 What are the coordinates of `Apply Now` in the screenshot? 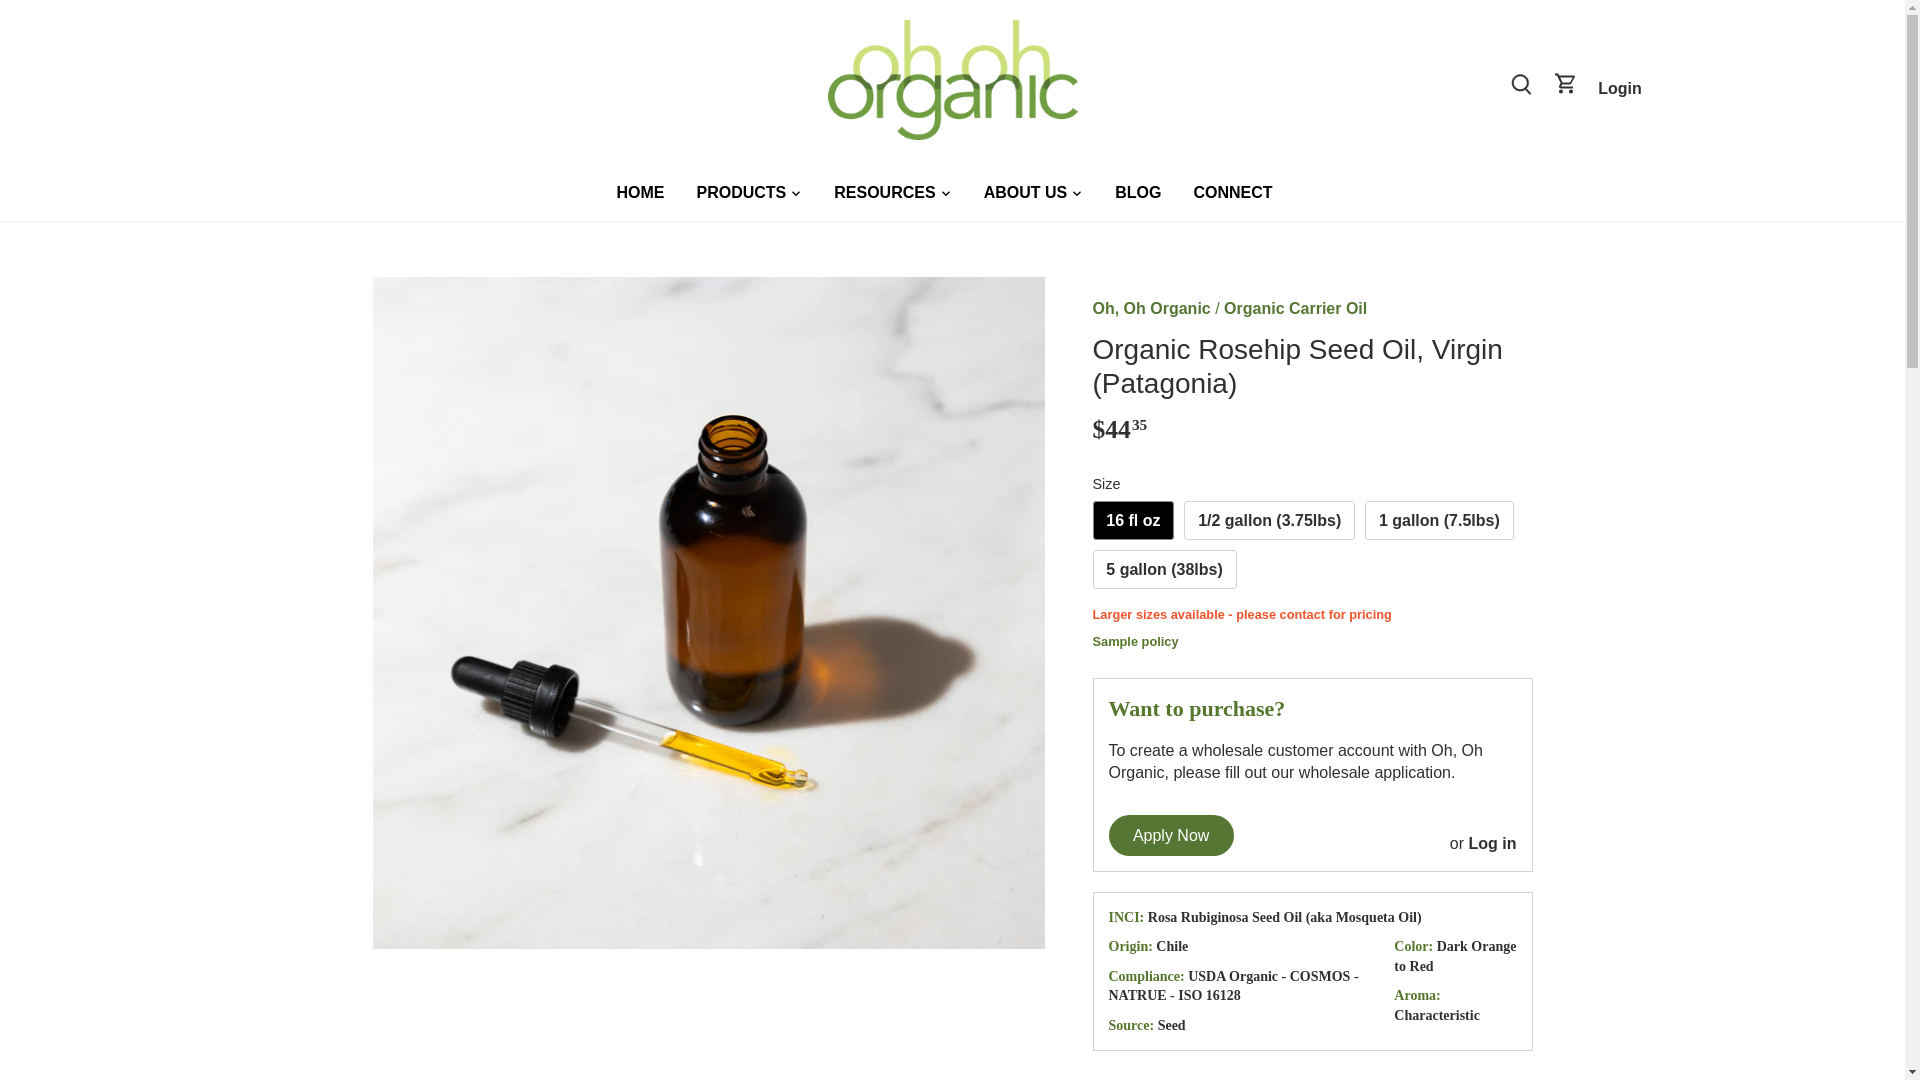 It's located at (1170, 836).